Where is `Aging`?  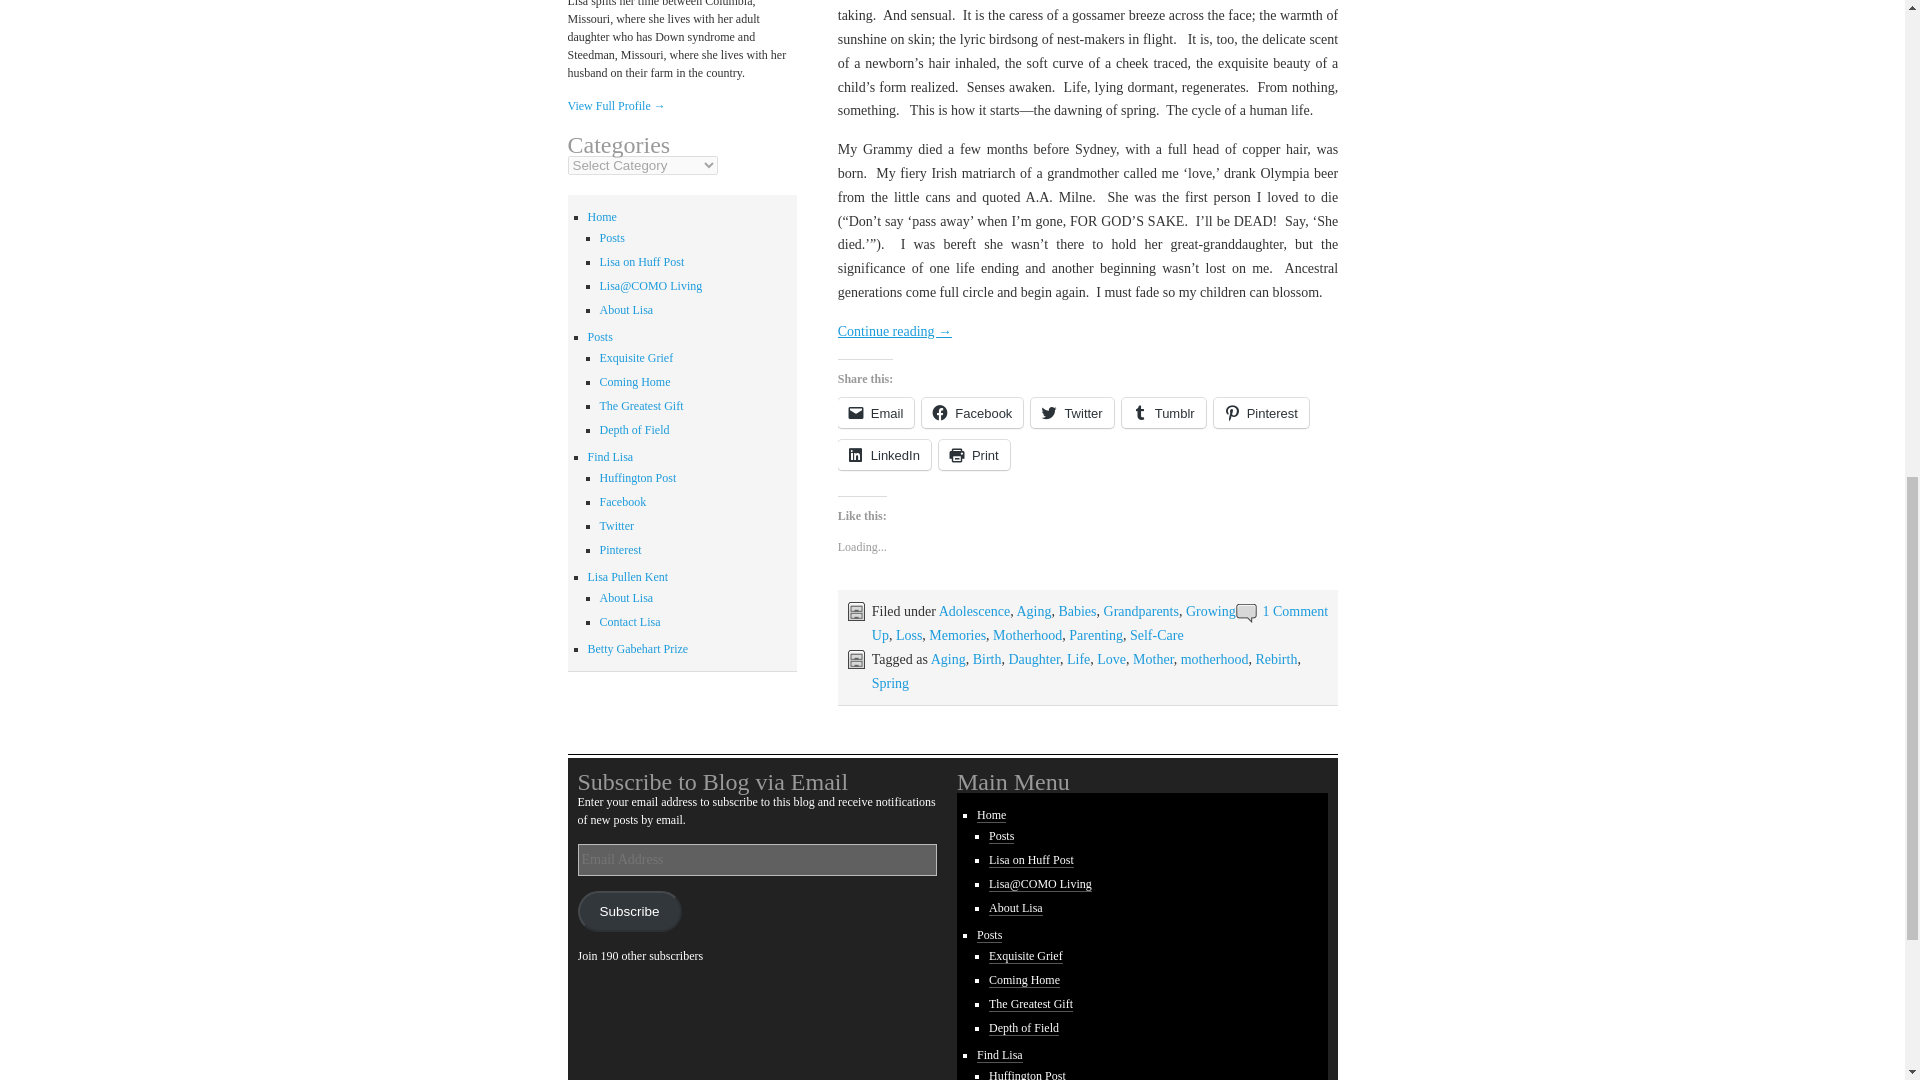 Aging is located at coordinates (1032, 610).